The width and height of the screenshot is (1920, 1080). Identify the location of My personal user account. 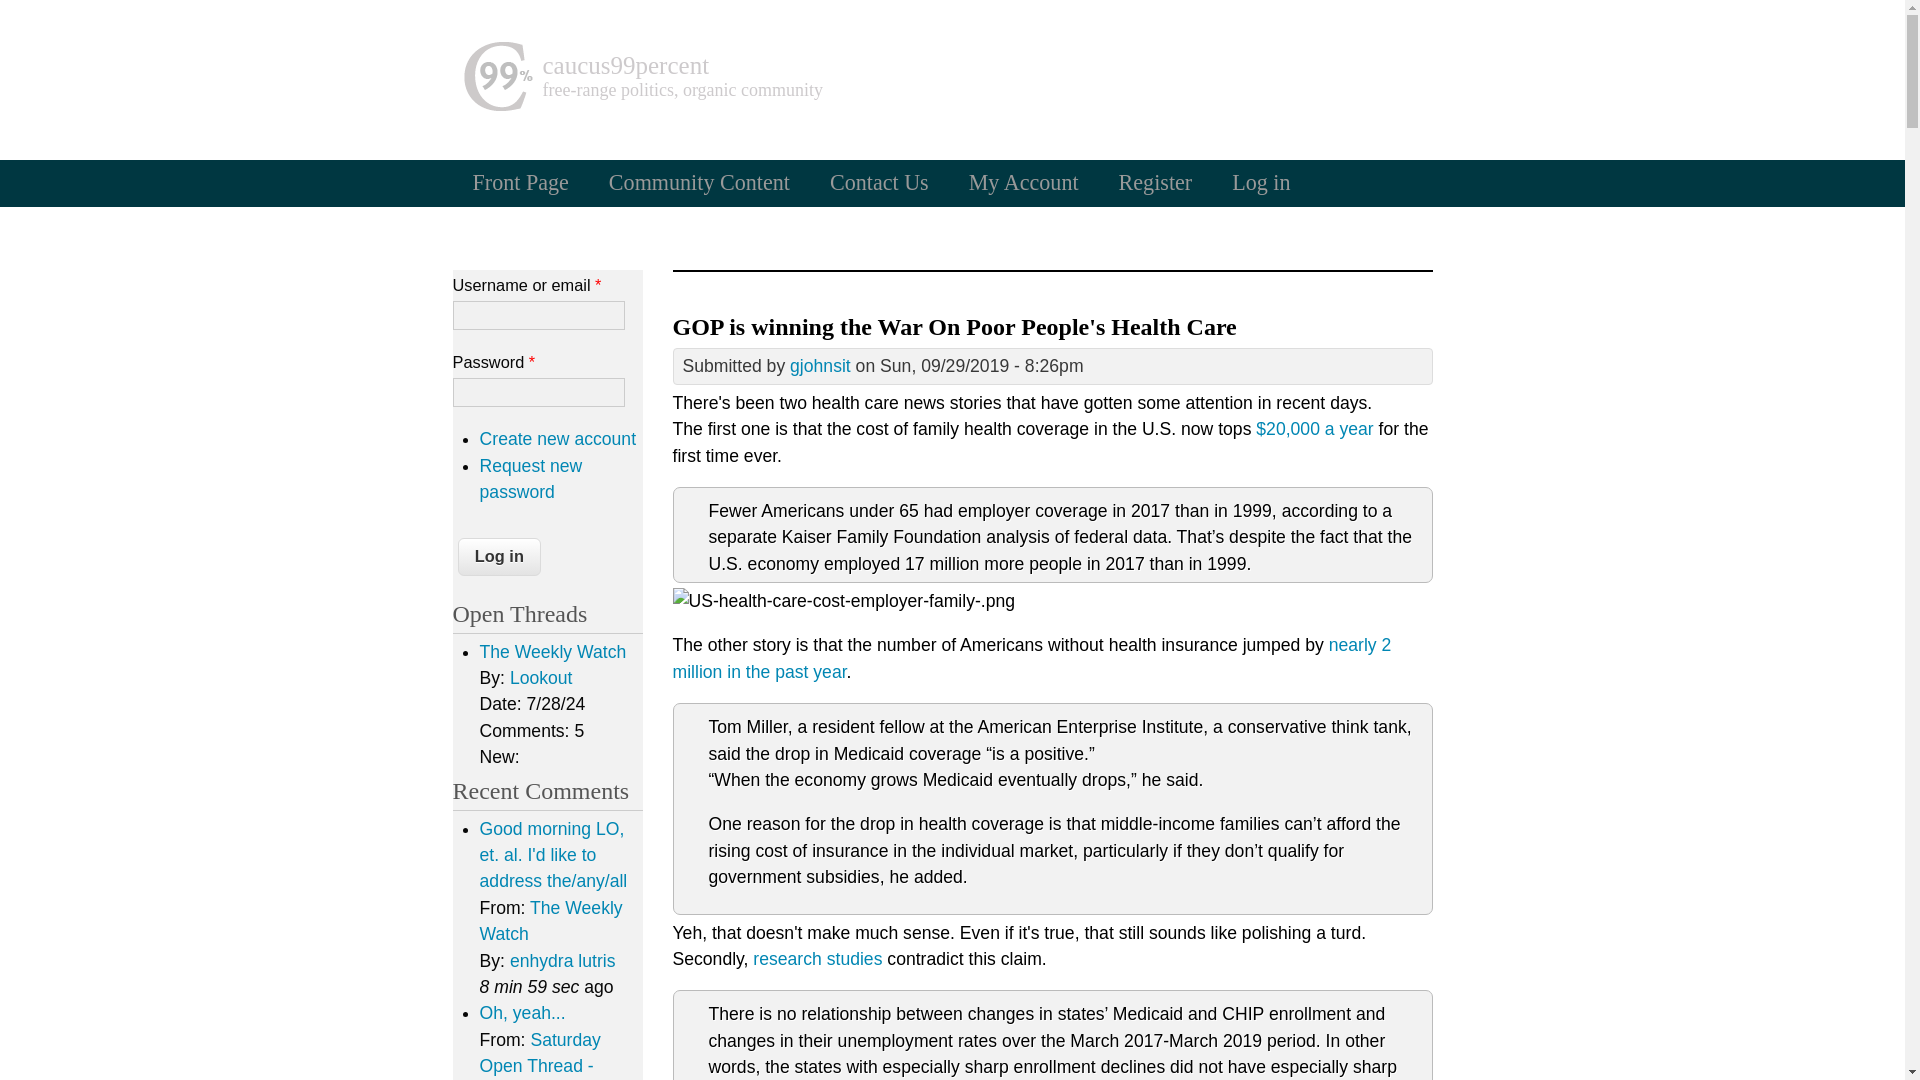
(1023, 182).